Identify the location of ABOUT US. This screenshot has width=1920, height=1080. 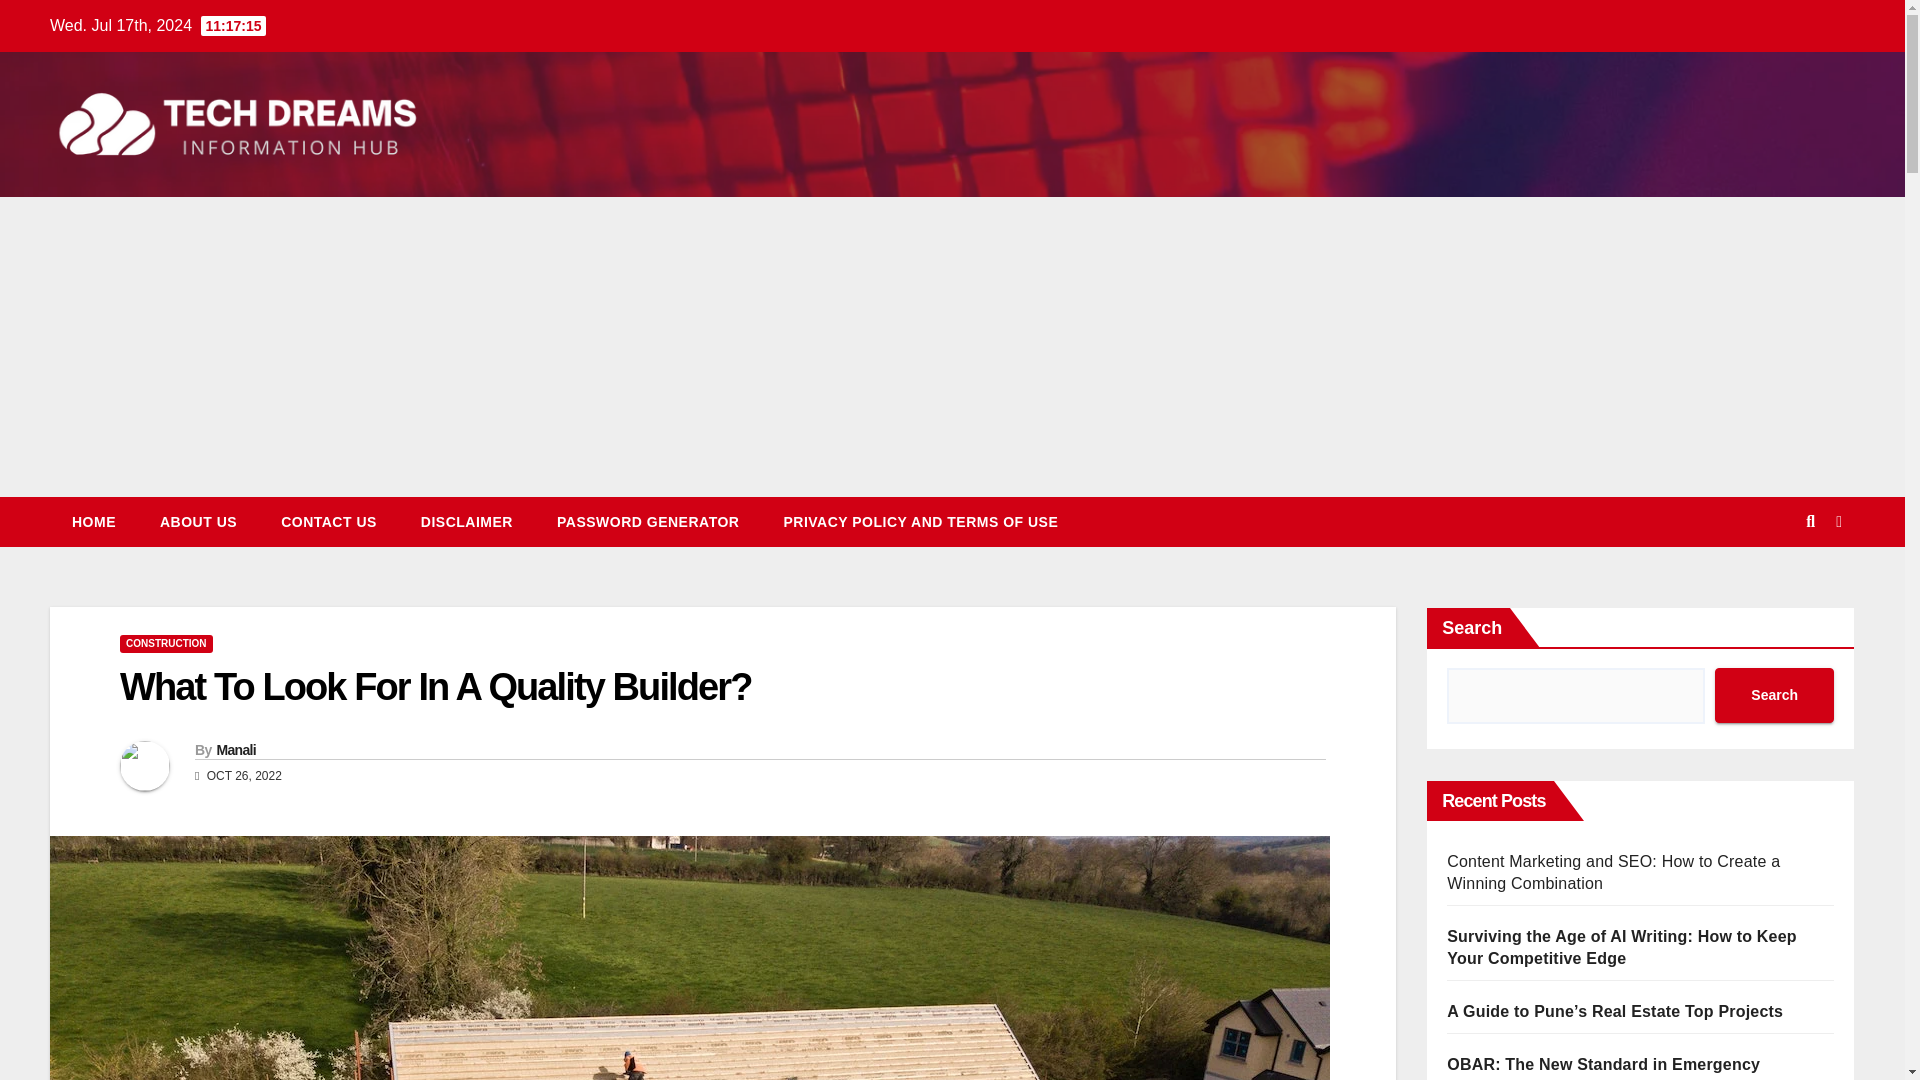
(198, 521).